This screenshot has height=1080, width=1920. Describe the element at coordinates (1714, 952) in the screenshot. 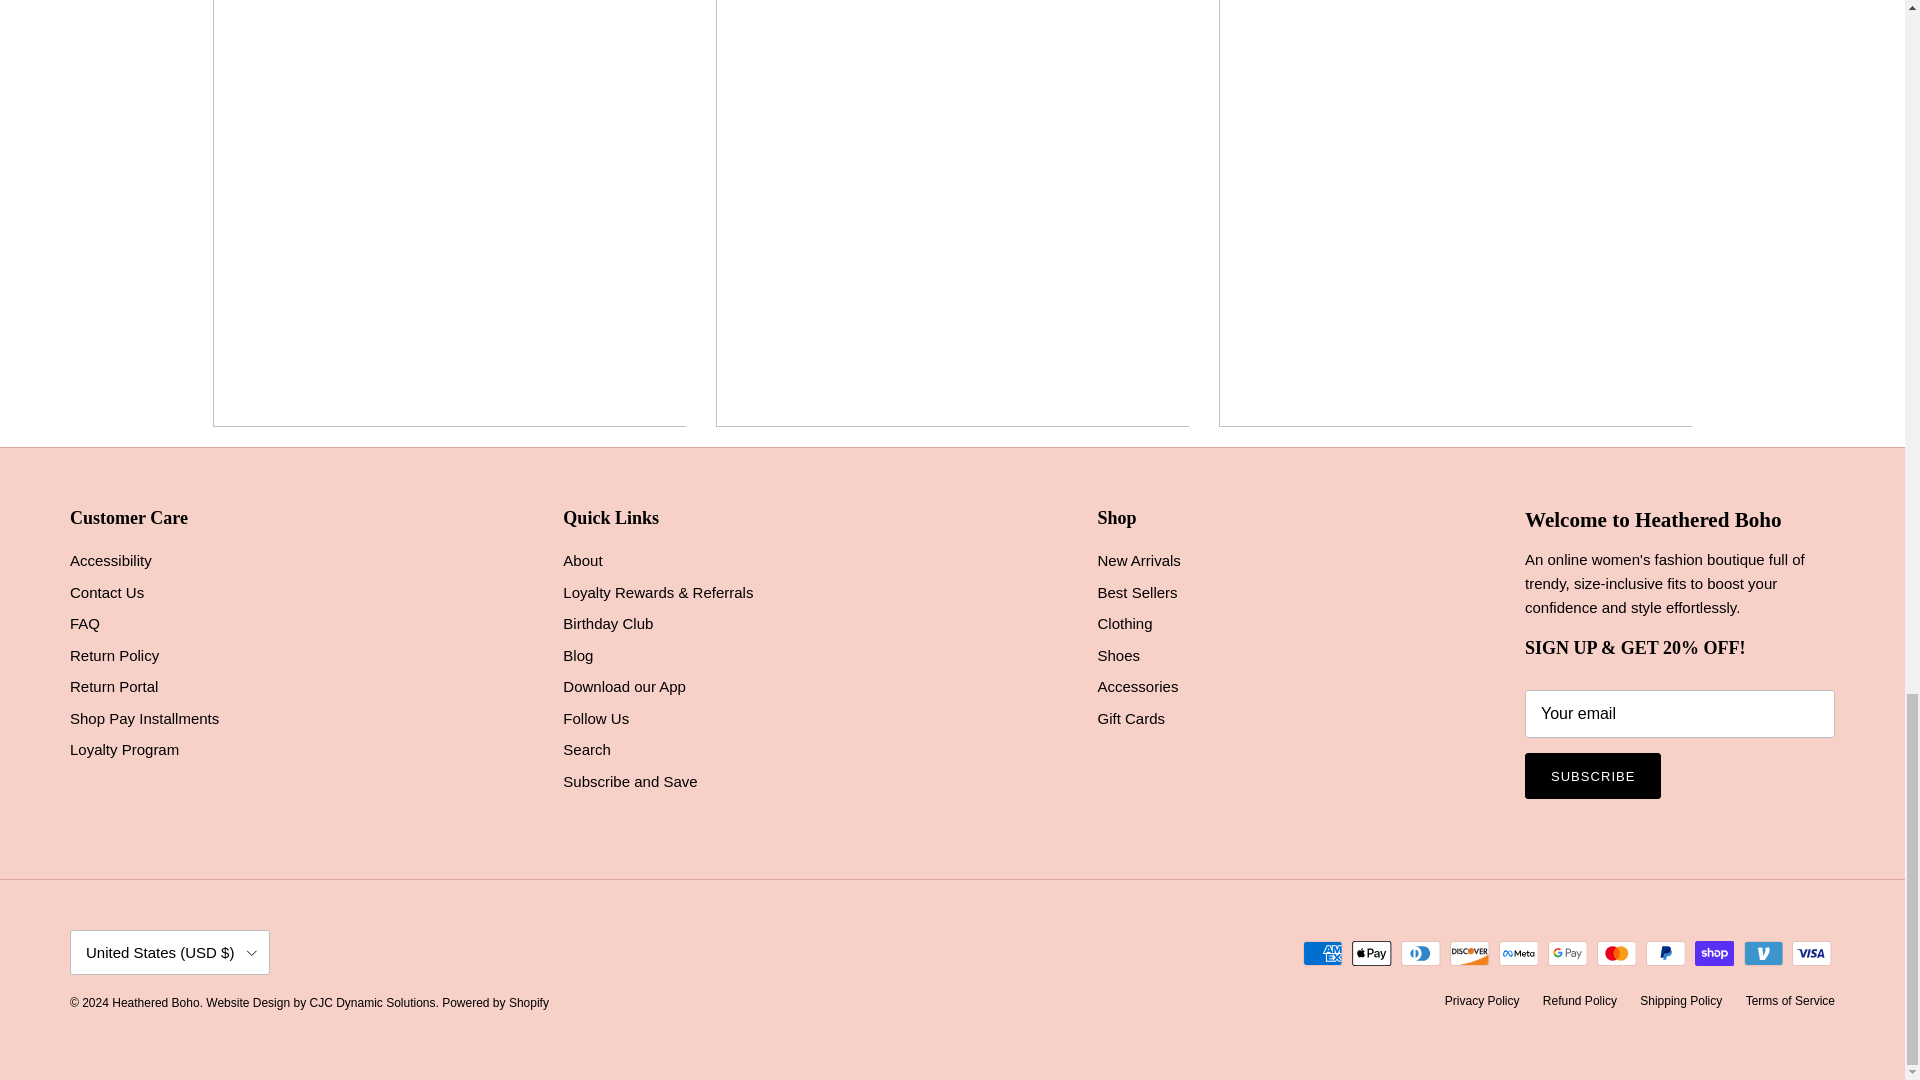

I see `Shop Pay` at that location.